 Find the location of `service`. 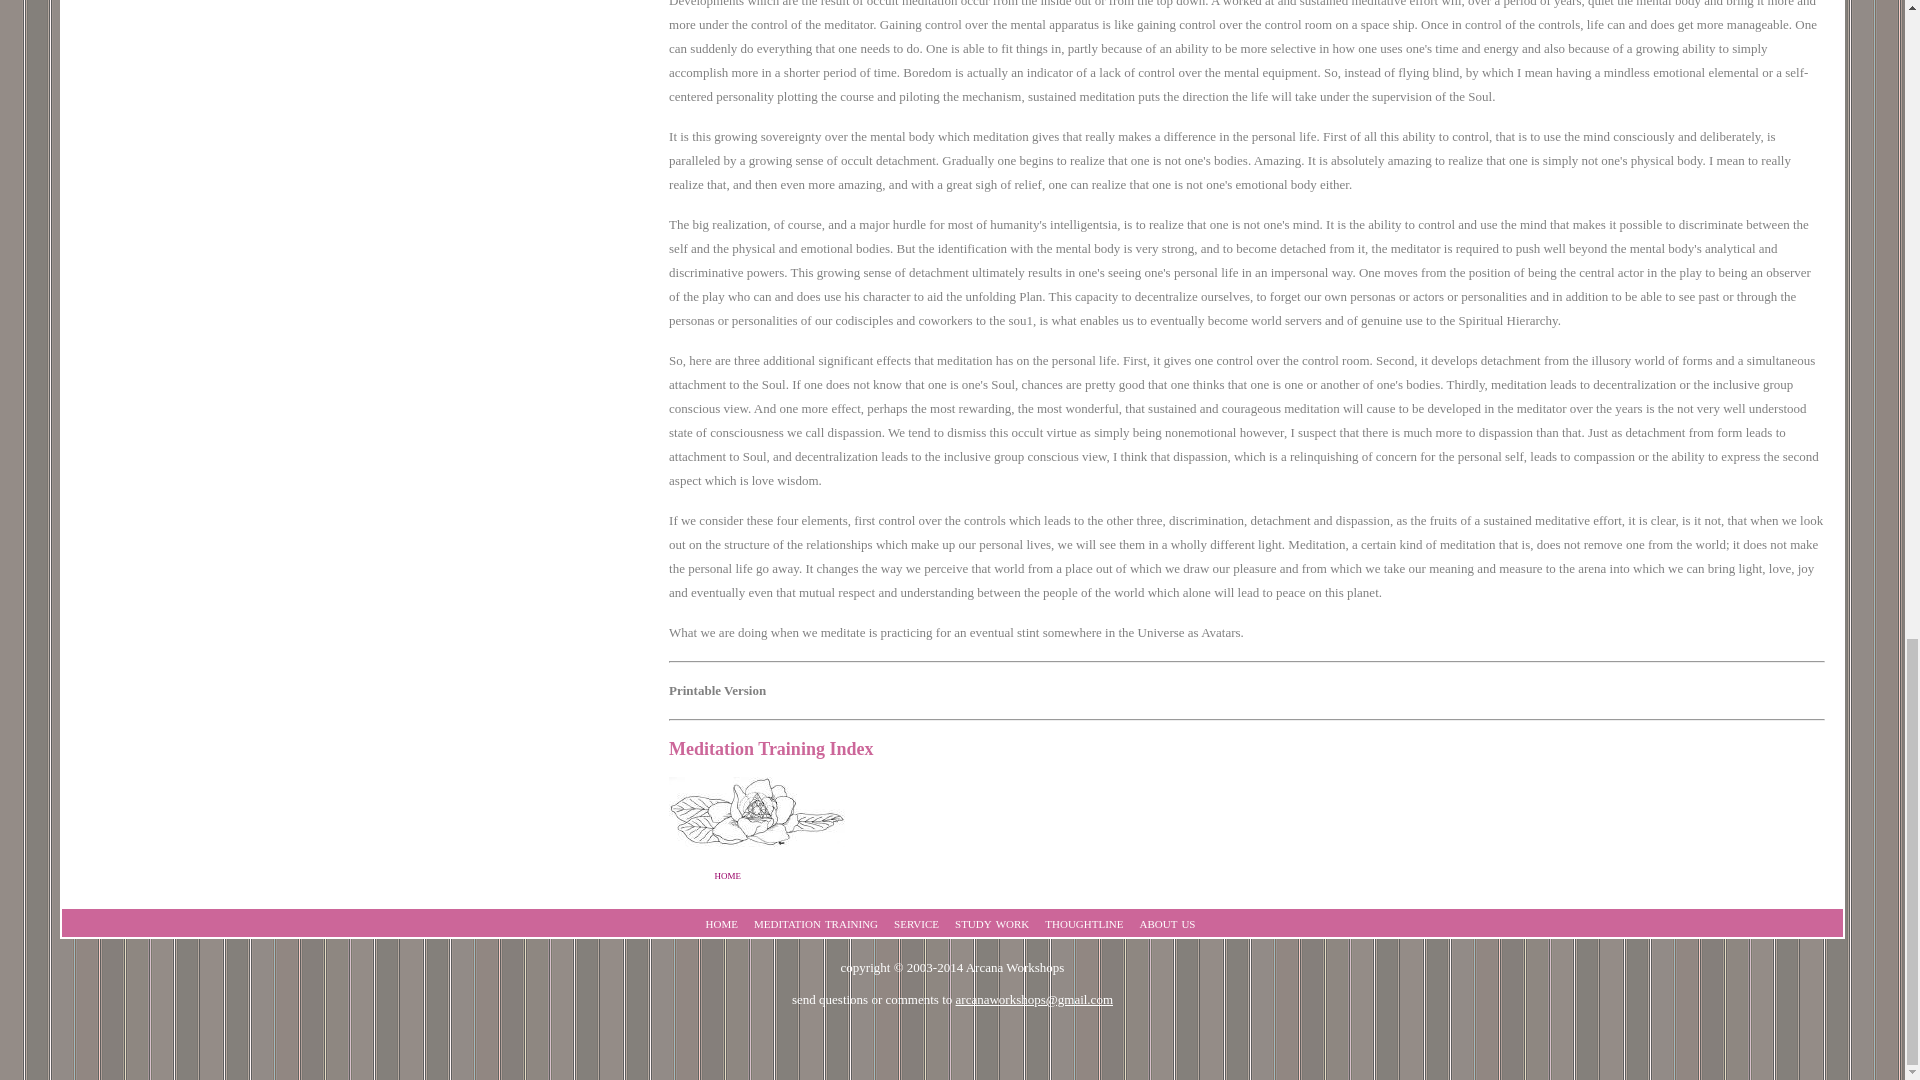

service is located at coordinates (916, 922).